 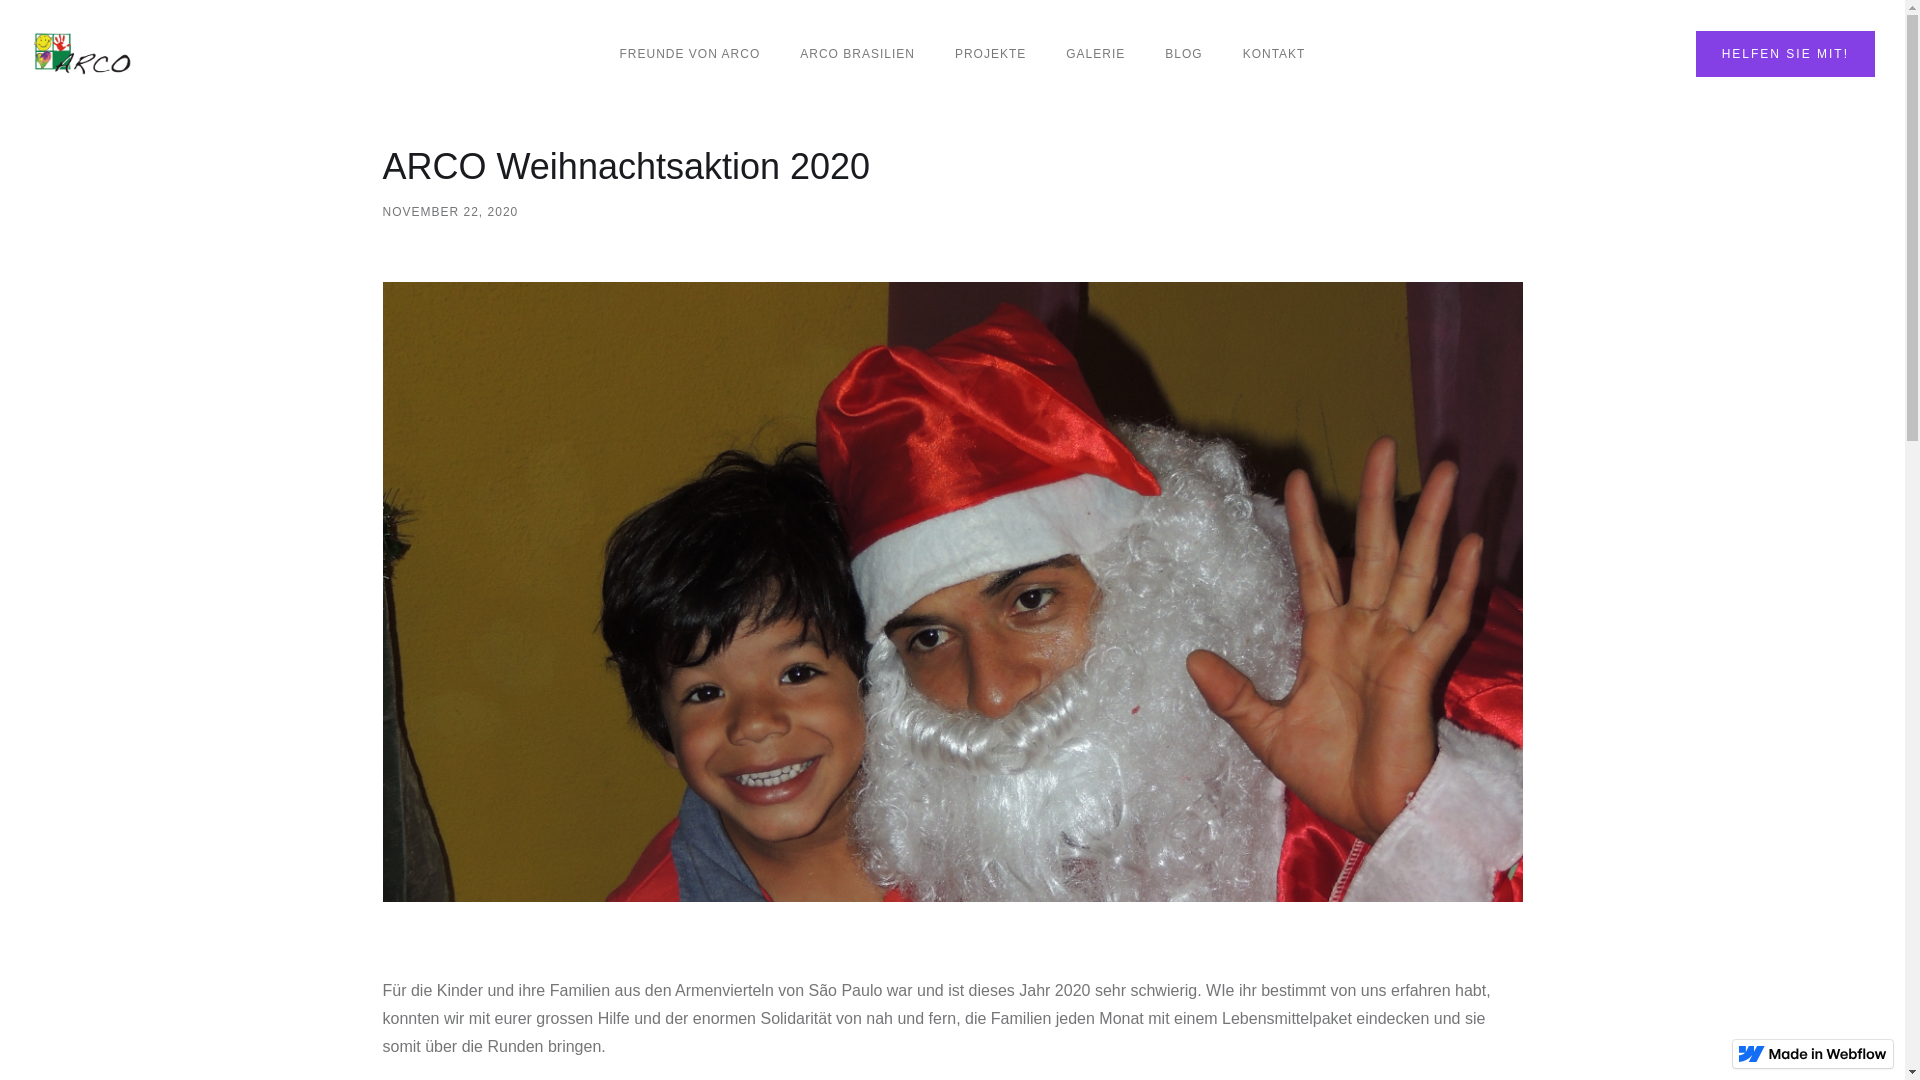 What do you see at coordinates (1274, 54) in the screenshot?
I see `KONTAKT` at bounding box center [1274, 54].